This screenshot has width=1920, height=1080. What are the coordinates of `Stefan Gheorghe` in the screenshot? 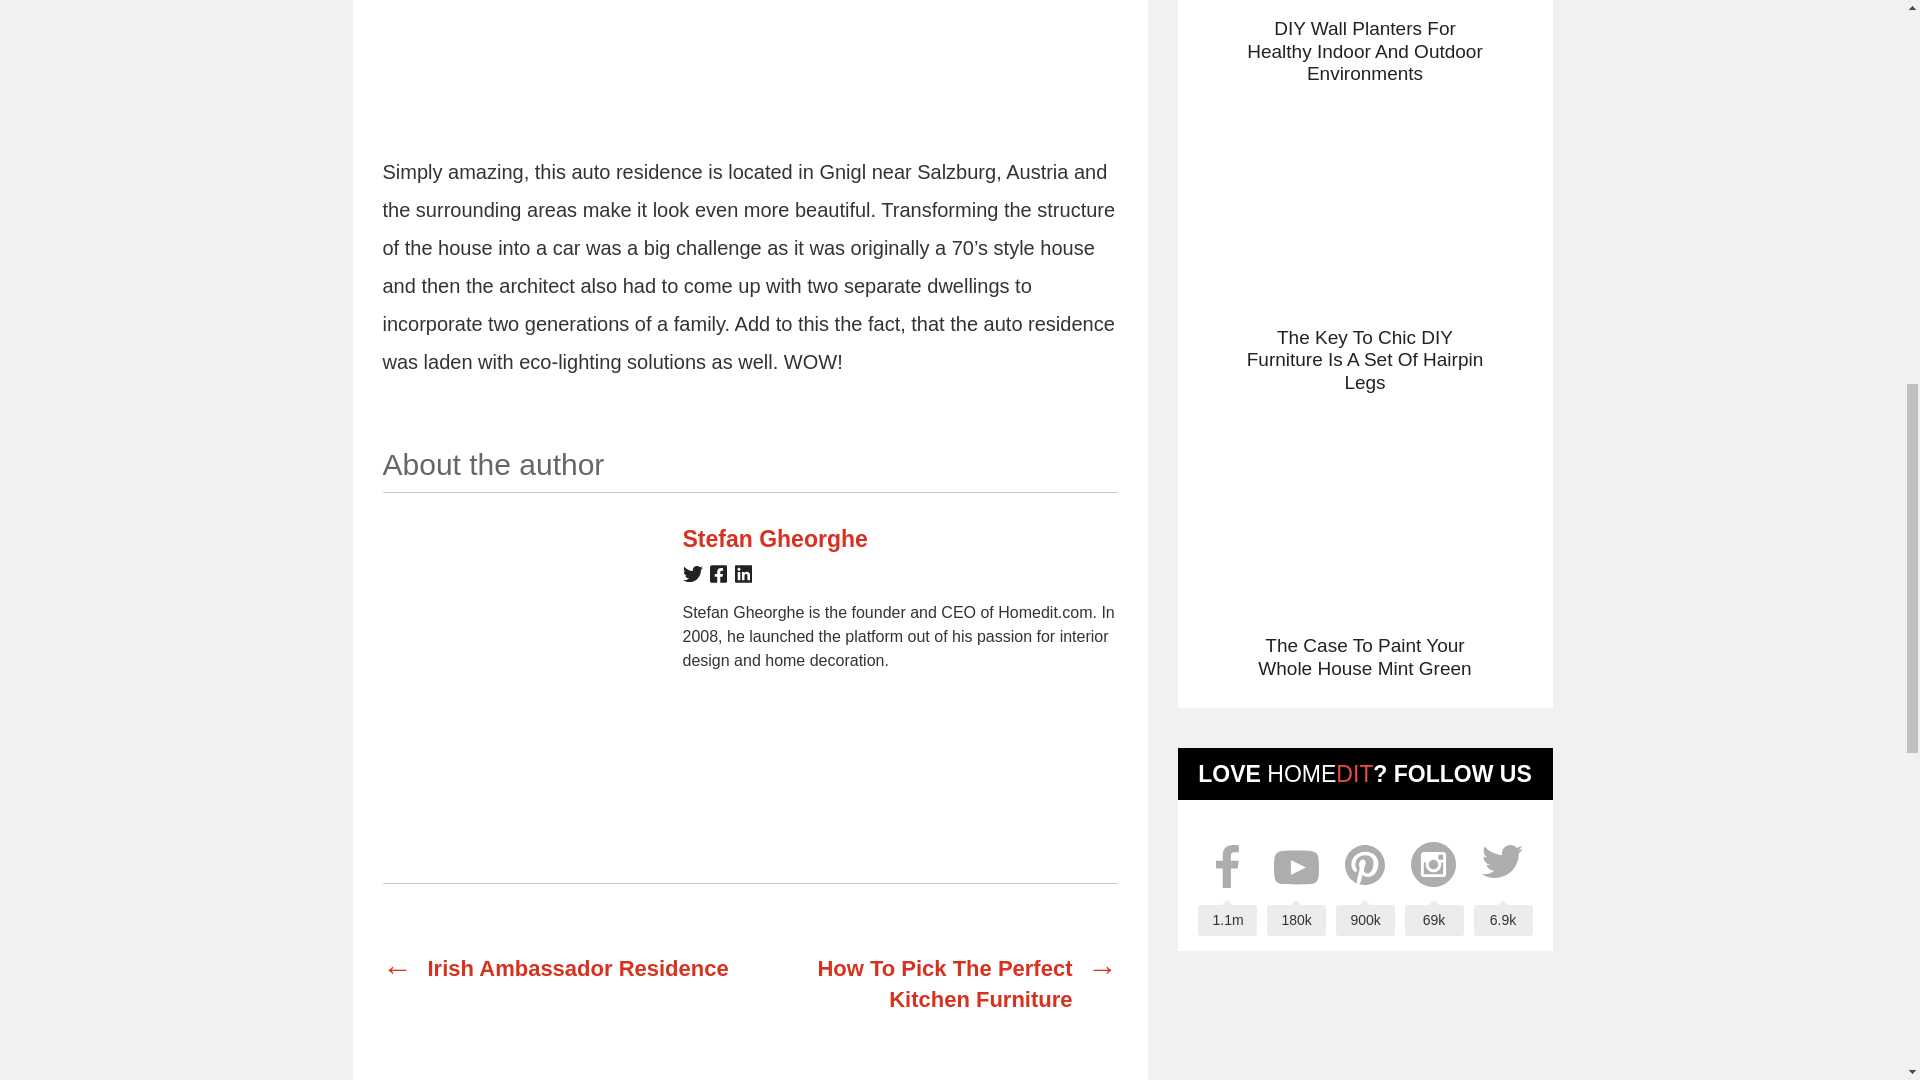 It's located at (774, 538).